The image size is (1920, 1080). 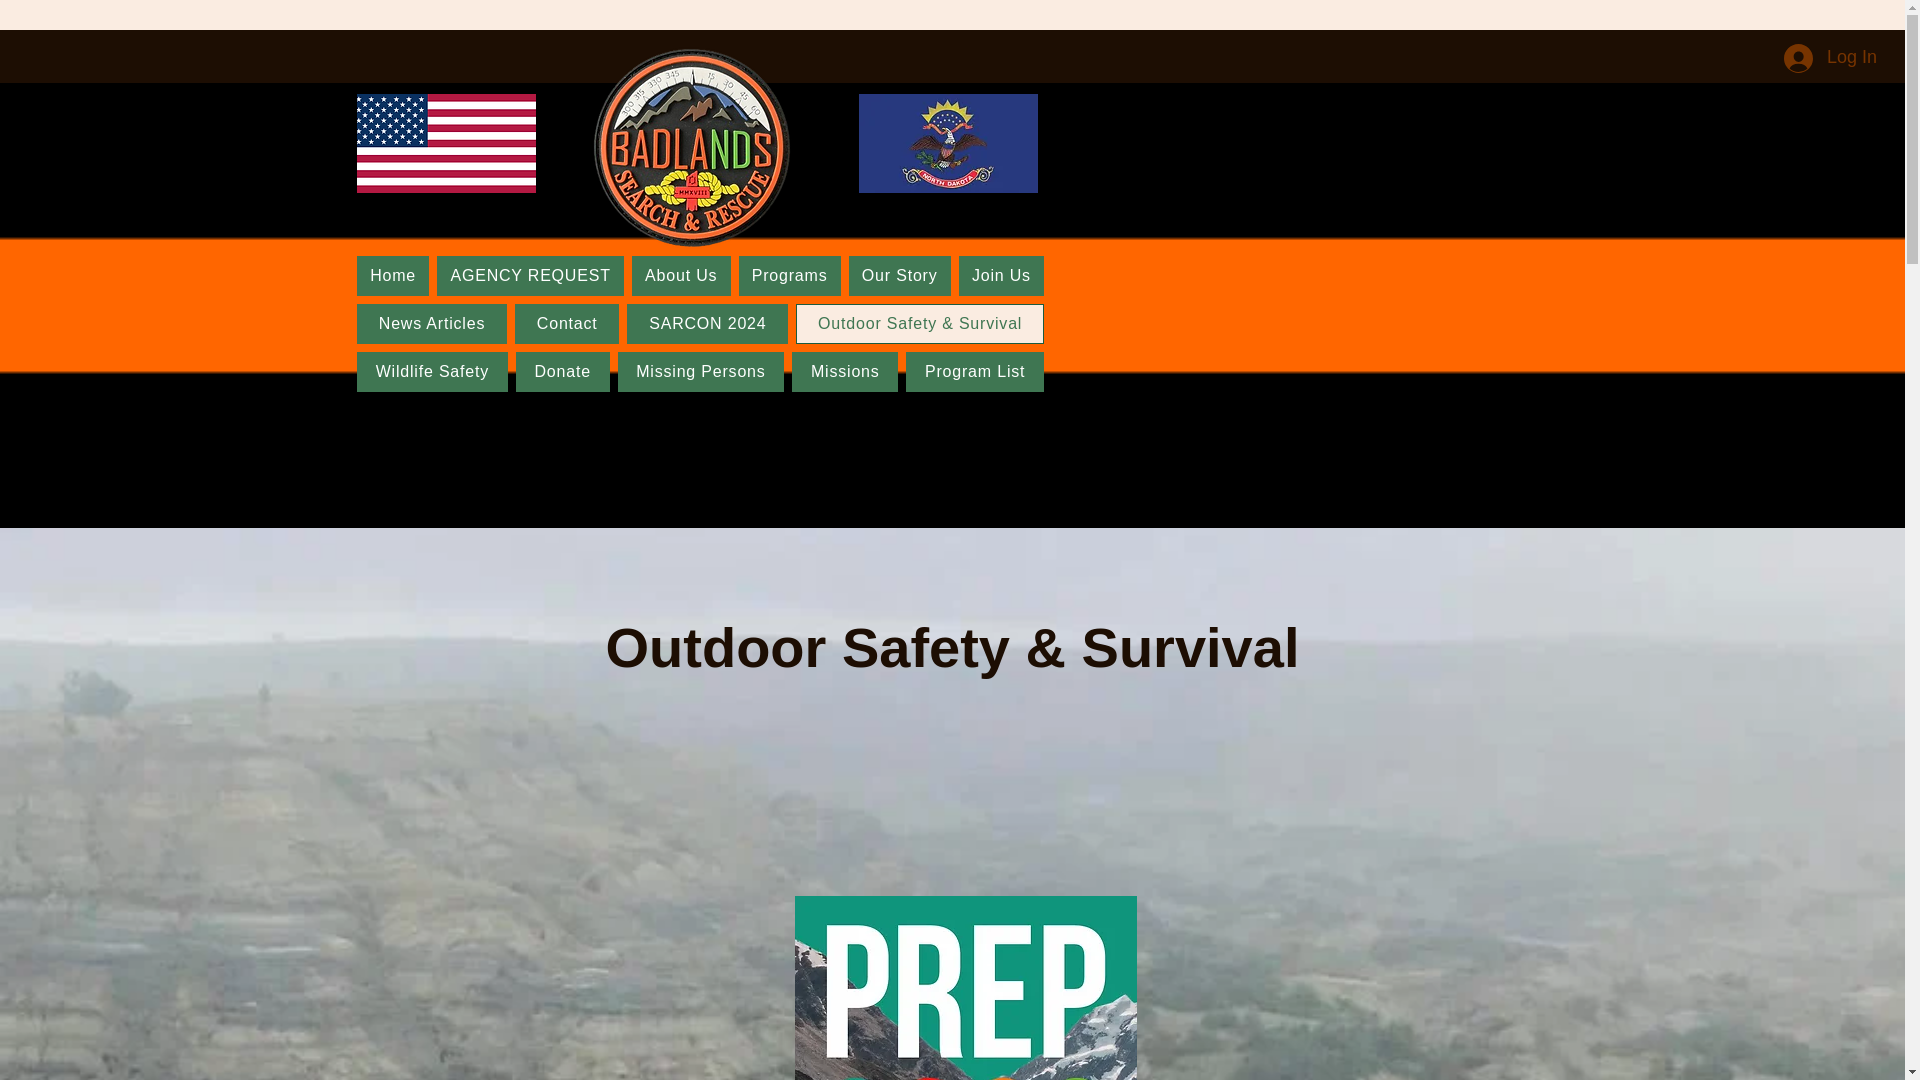 I want to click on About Us, so click(x=681, y=275).